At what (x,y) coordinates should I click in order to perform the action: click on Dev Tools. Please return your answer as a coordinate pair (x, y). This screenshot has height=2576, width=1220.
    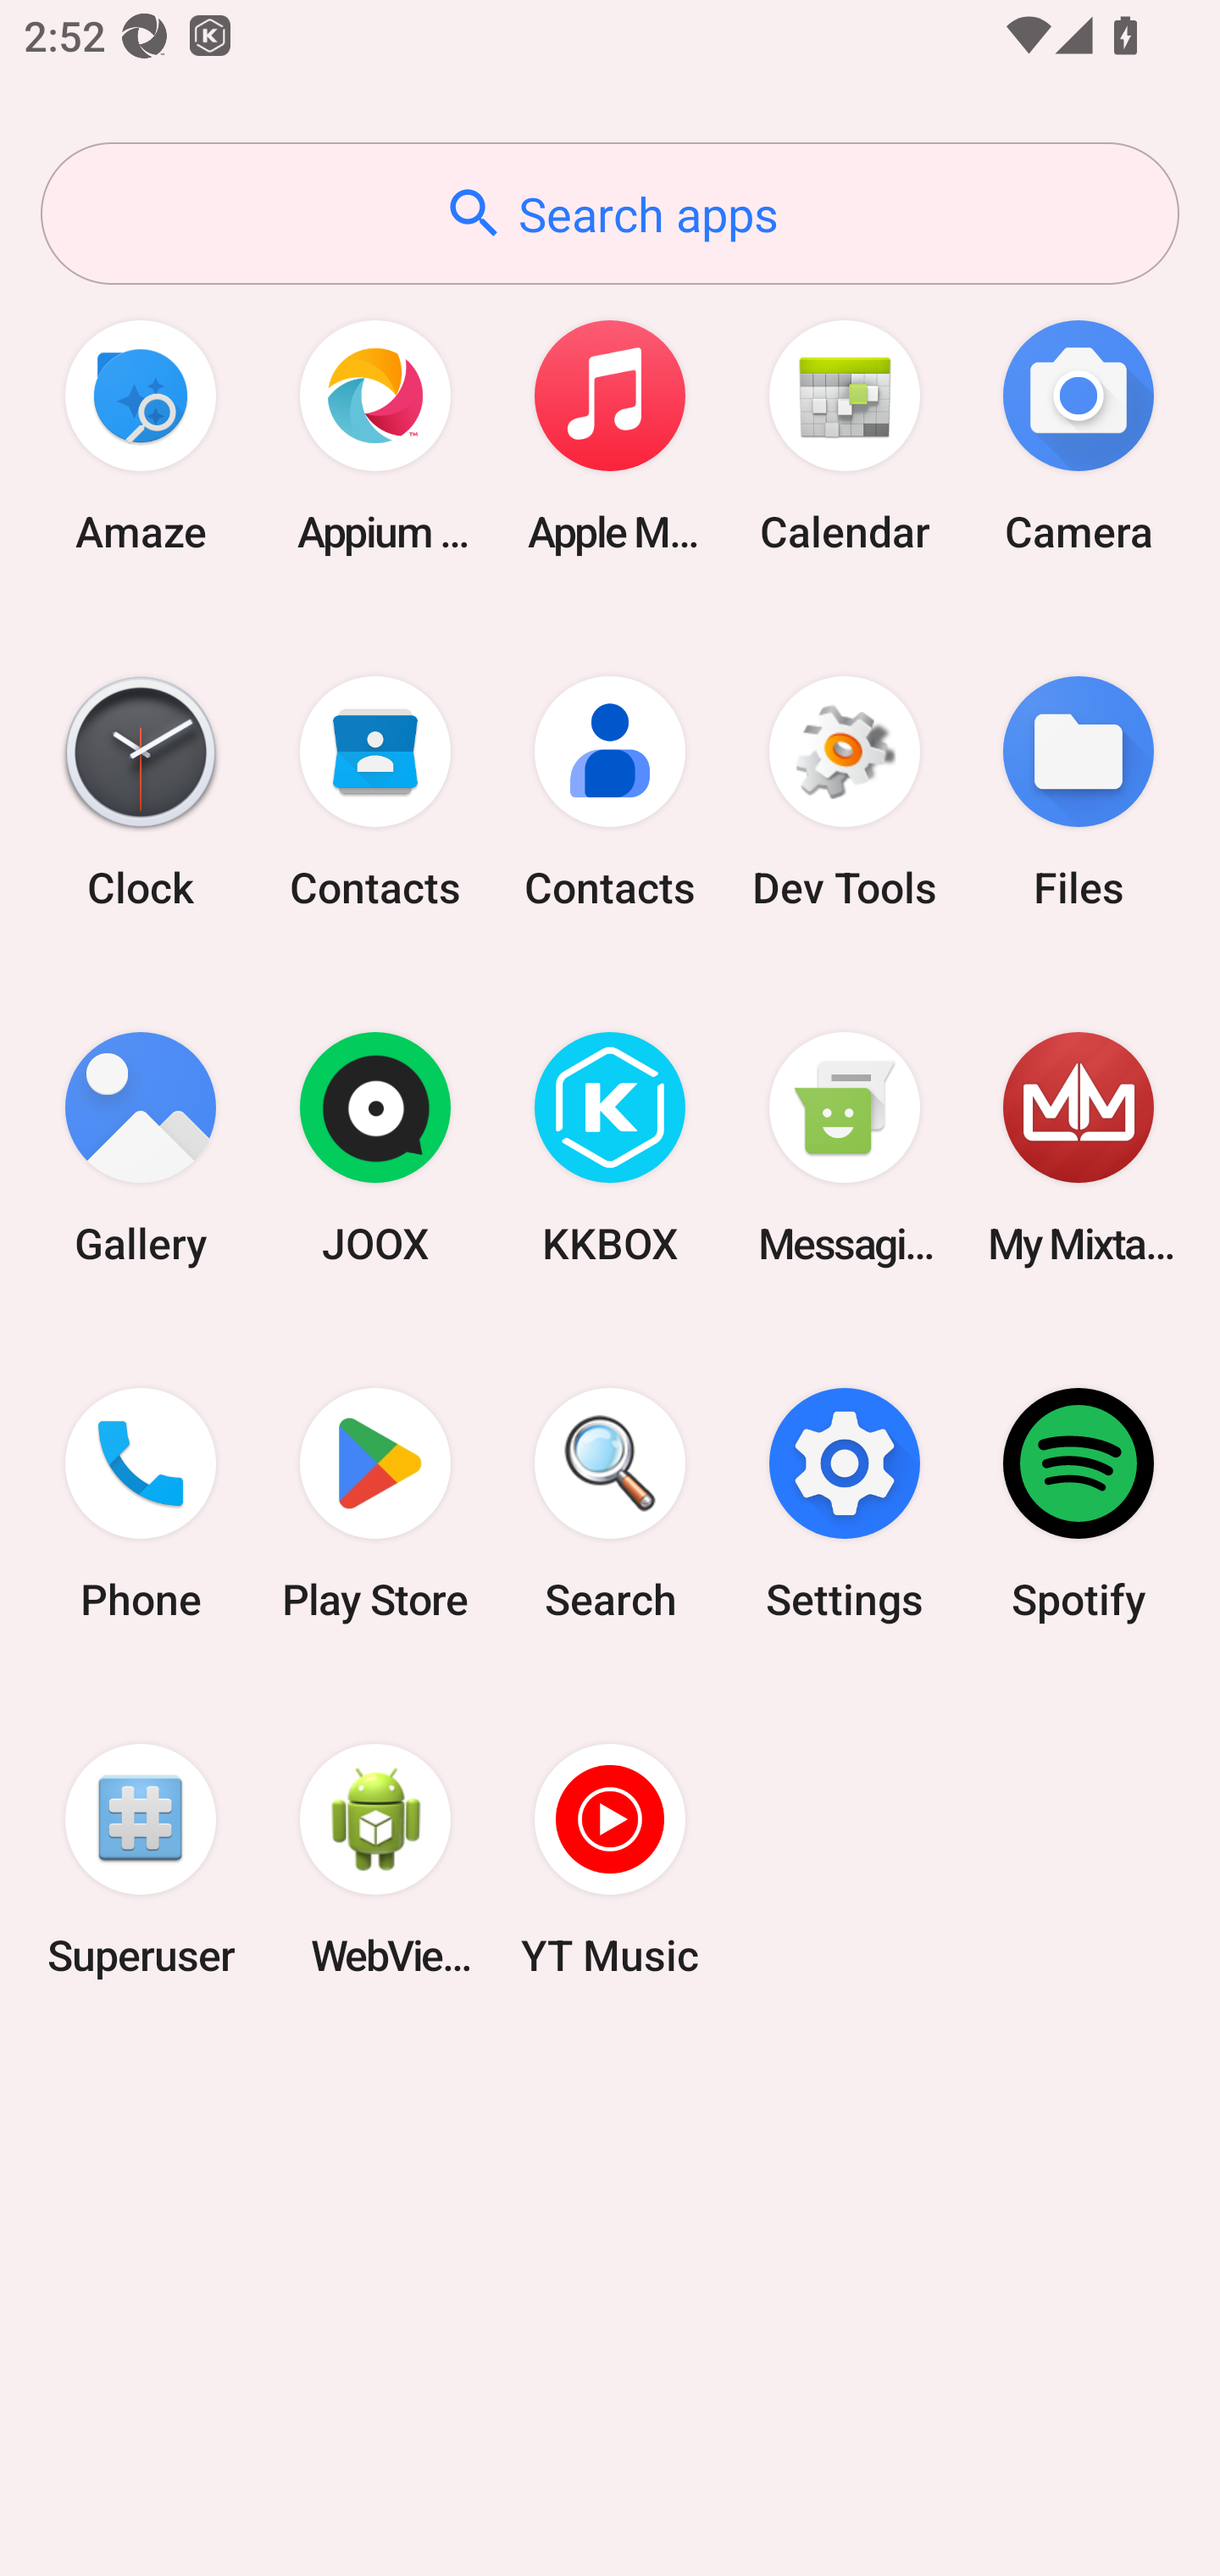
    Looking at the image, I should click on (844, 791).